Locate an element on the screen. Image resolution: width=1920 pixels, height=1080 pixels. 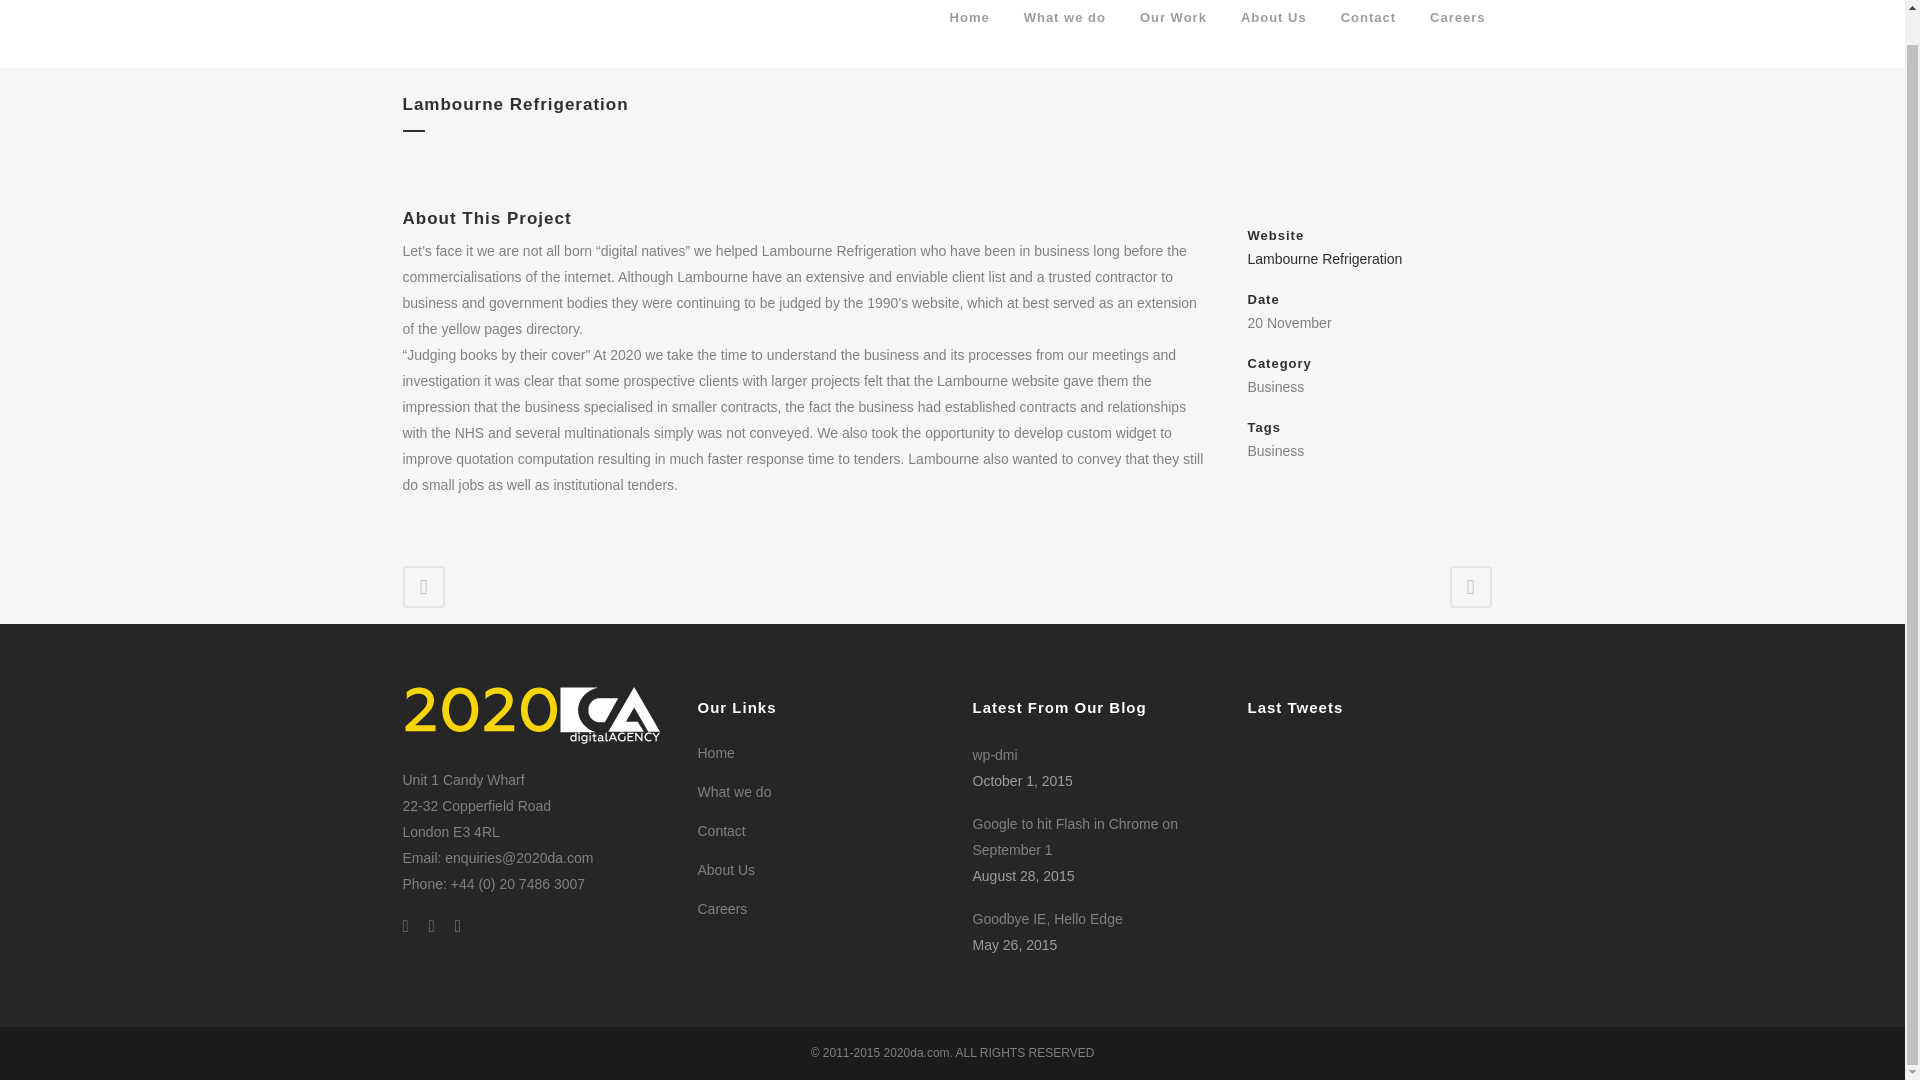
What we do is located at coordinates (820, 792).